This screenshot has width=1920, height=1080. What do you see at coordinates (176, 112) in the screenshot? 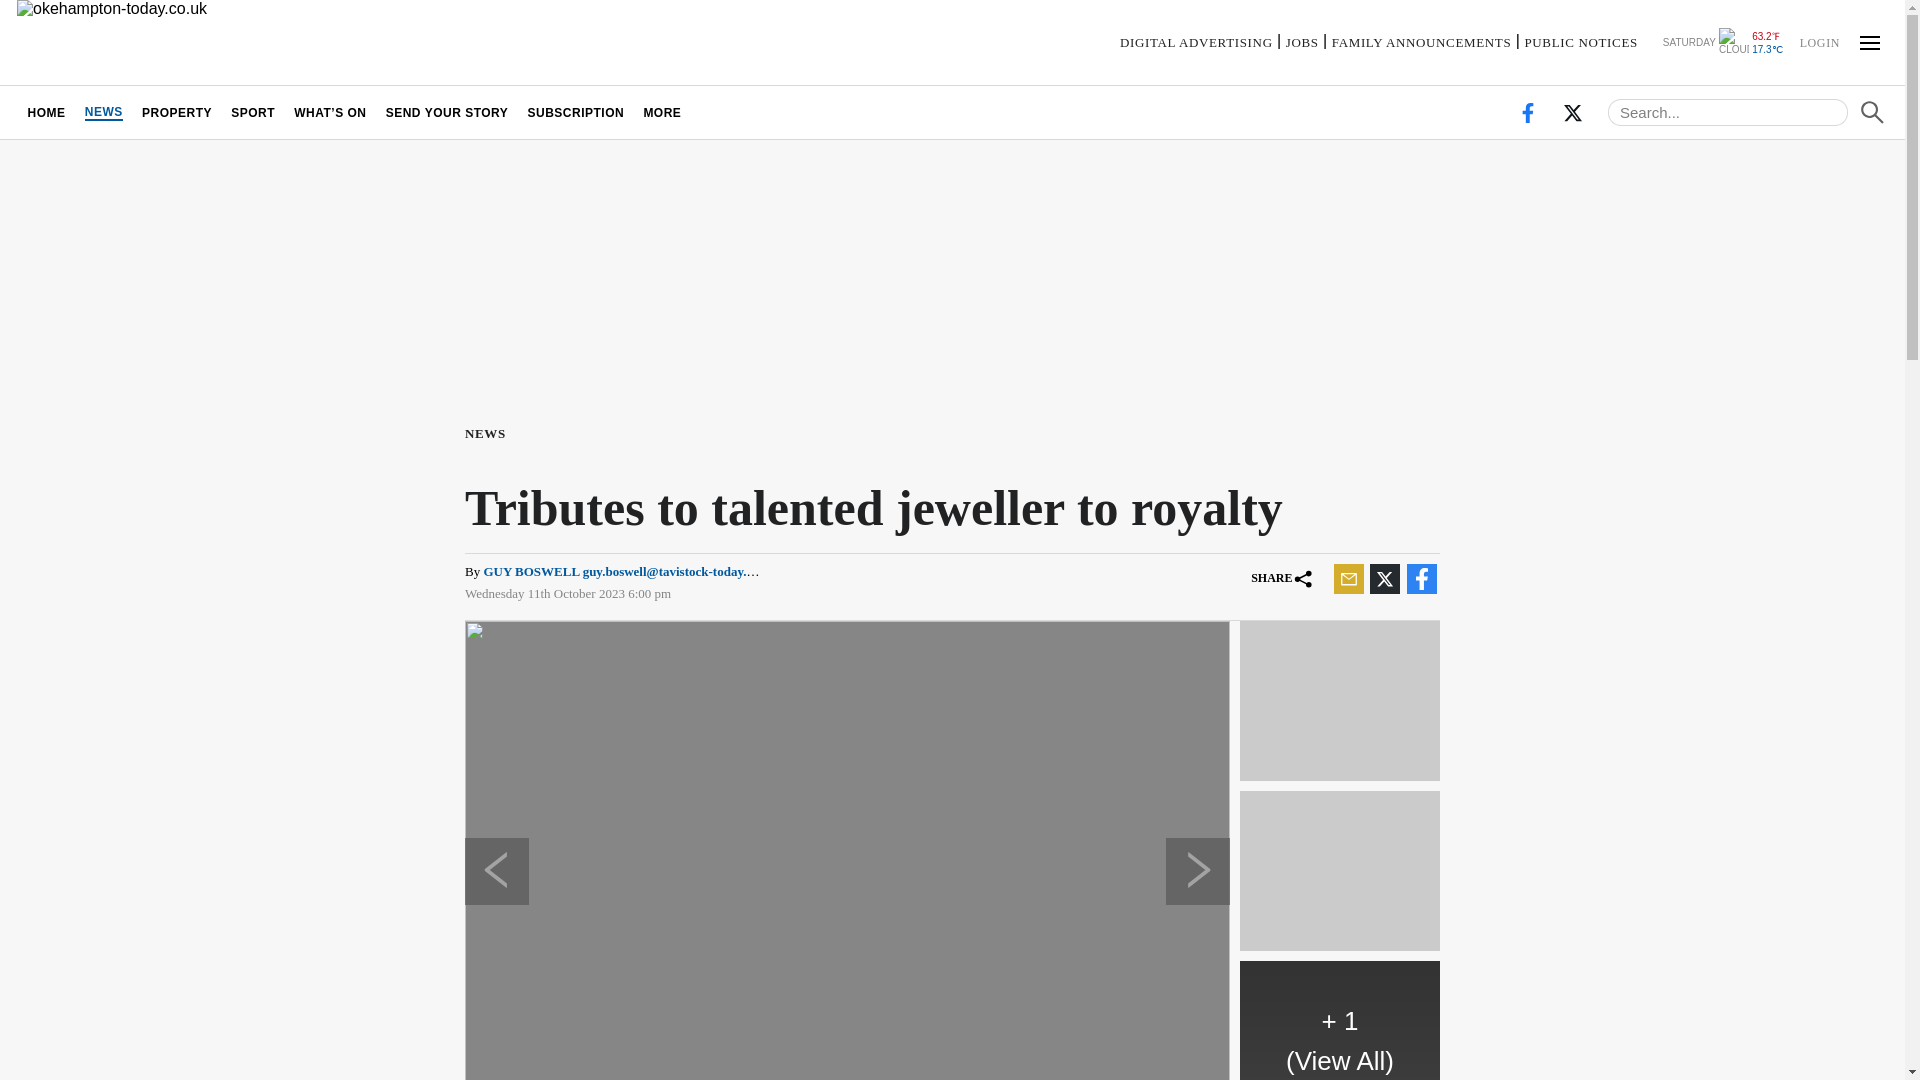
I see `PROPERTY` at bounding box center [176, 112].